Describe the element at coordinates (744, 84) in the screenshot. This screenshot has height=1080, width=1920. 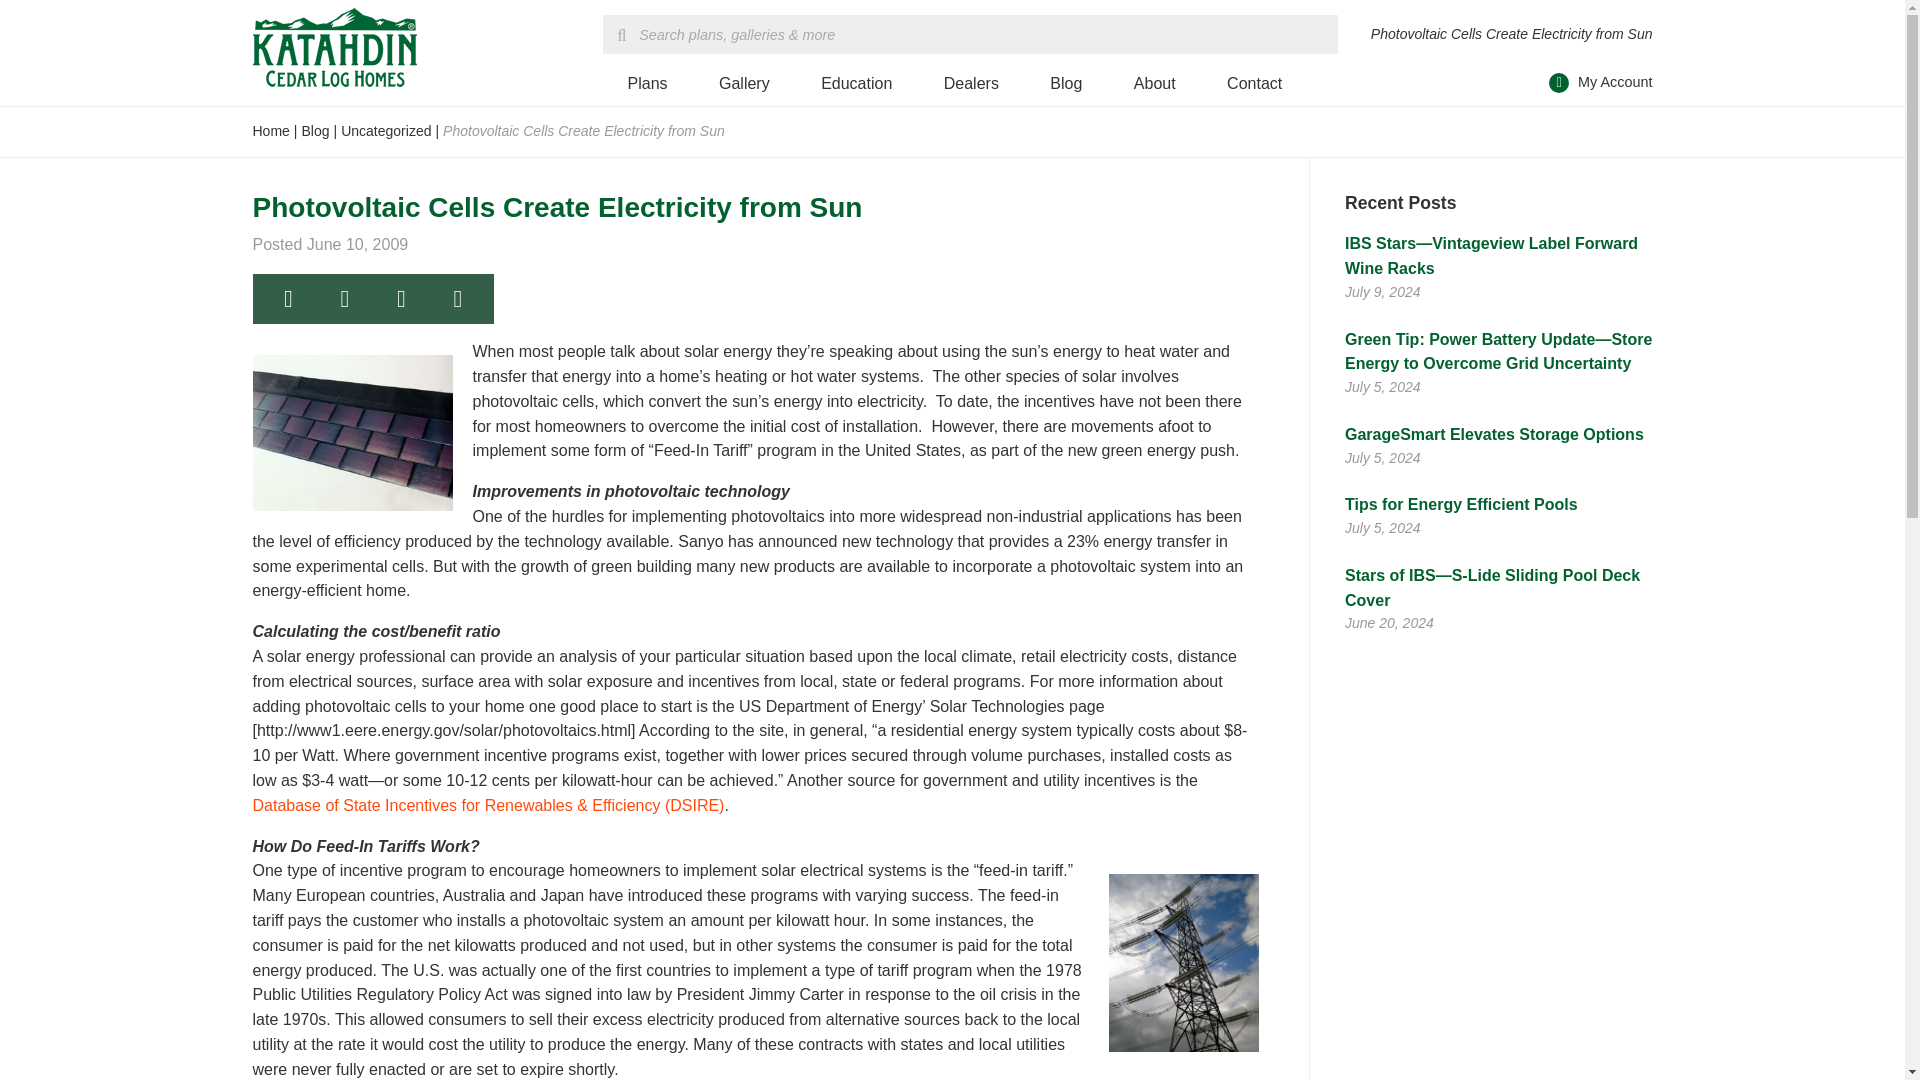
I see `Gallery` at that location.